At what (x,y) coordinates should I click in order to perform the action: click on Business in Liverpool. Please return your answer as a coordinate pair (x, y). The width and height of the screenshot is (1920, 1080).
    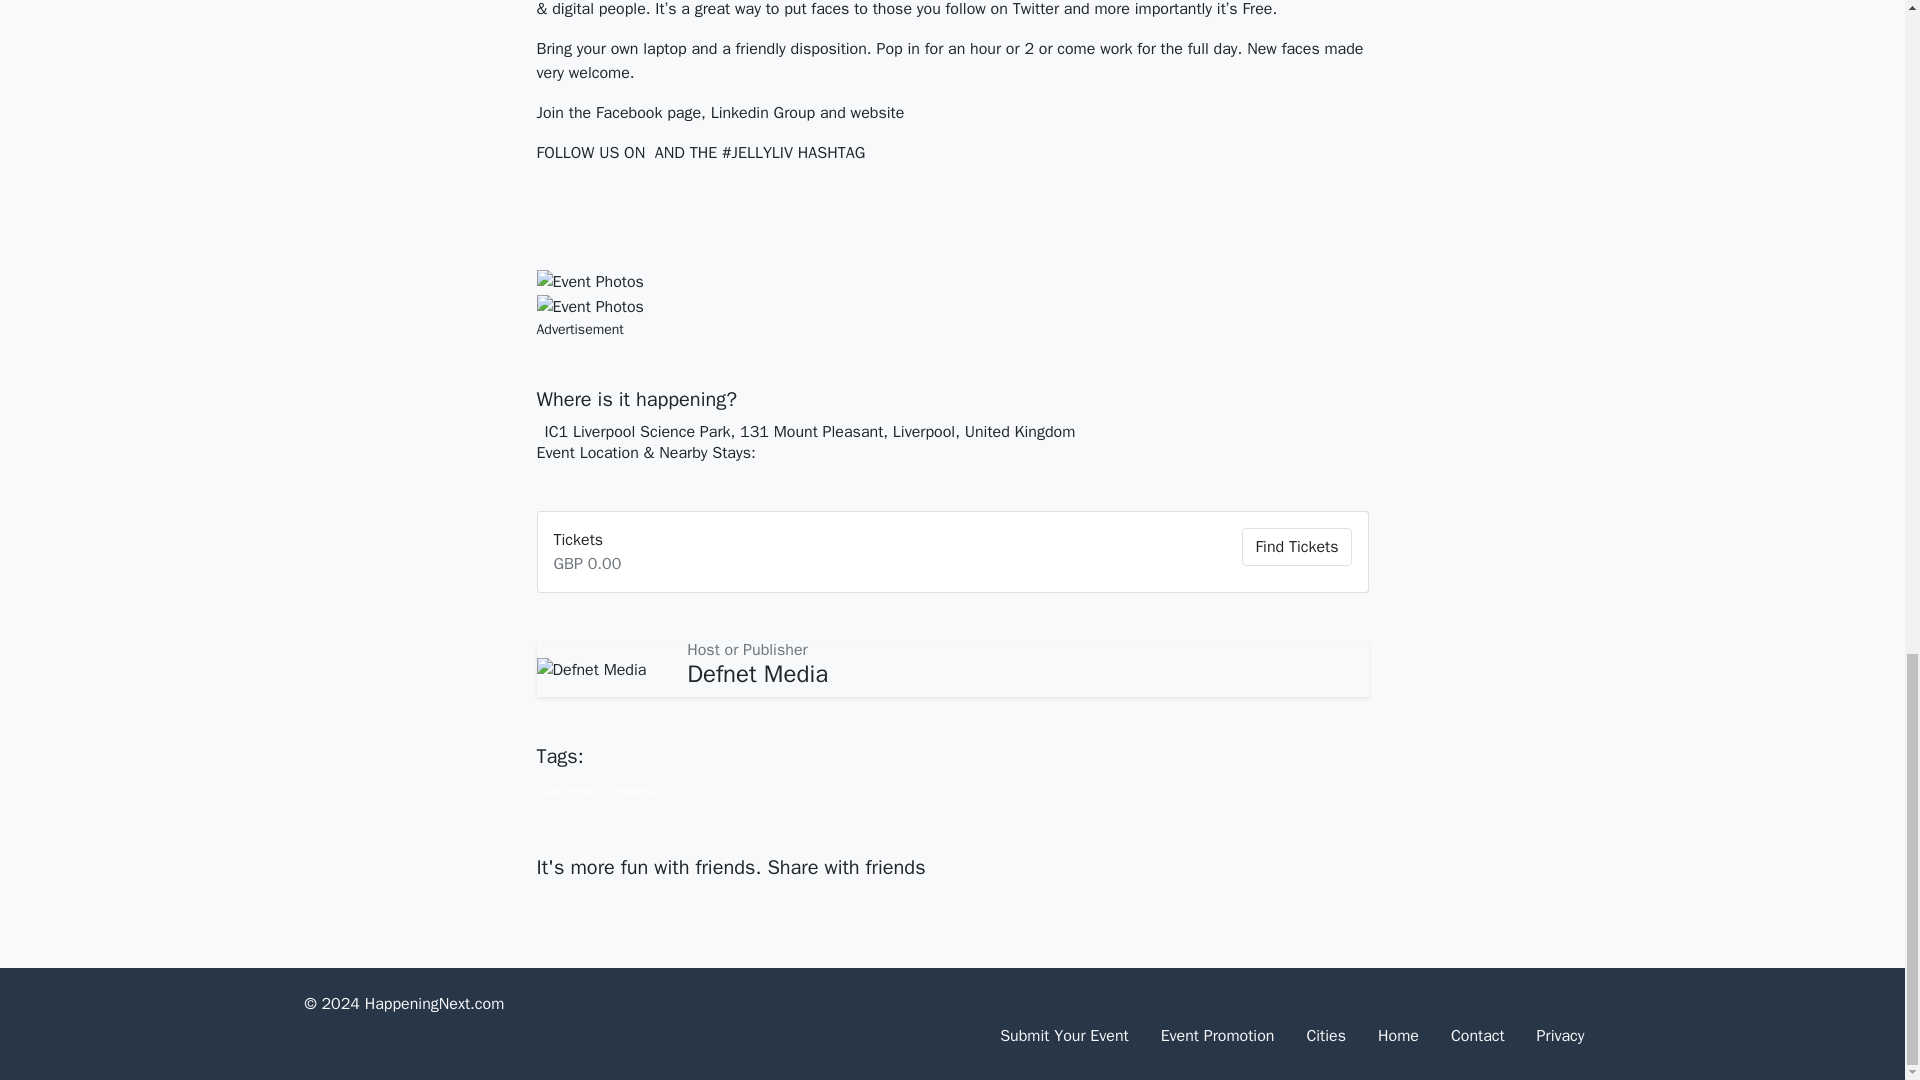
    Looking at the image, I should click on (598, 788).